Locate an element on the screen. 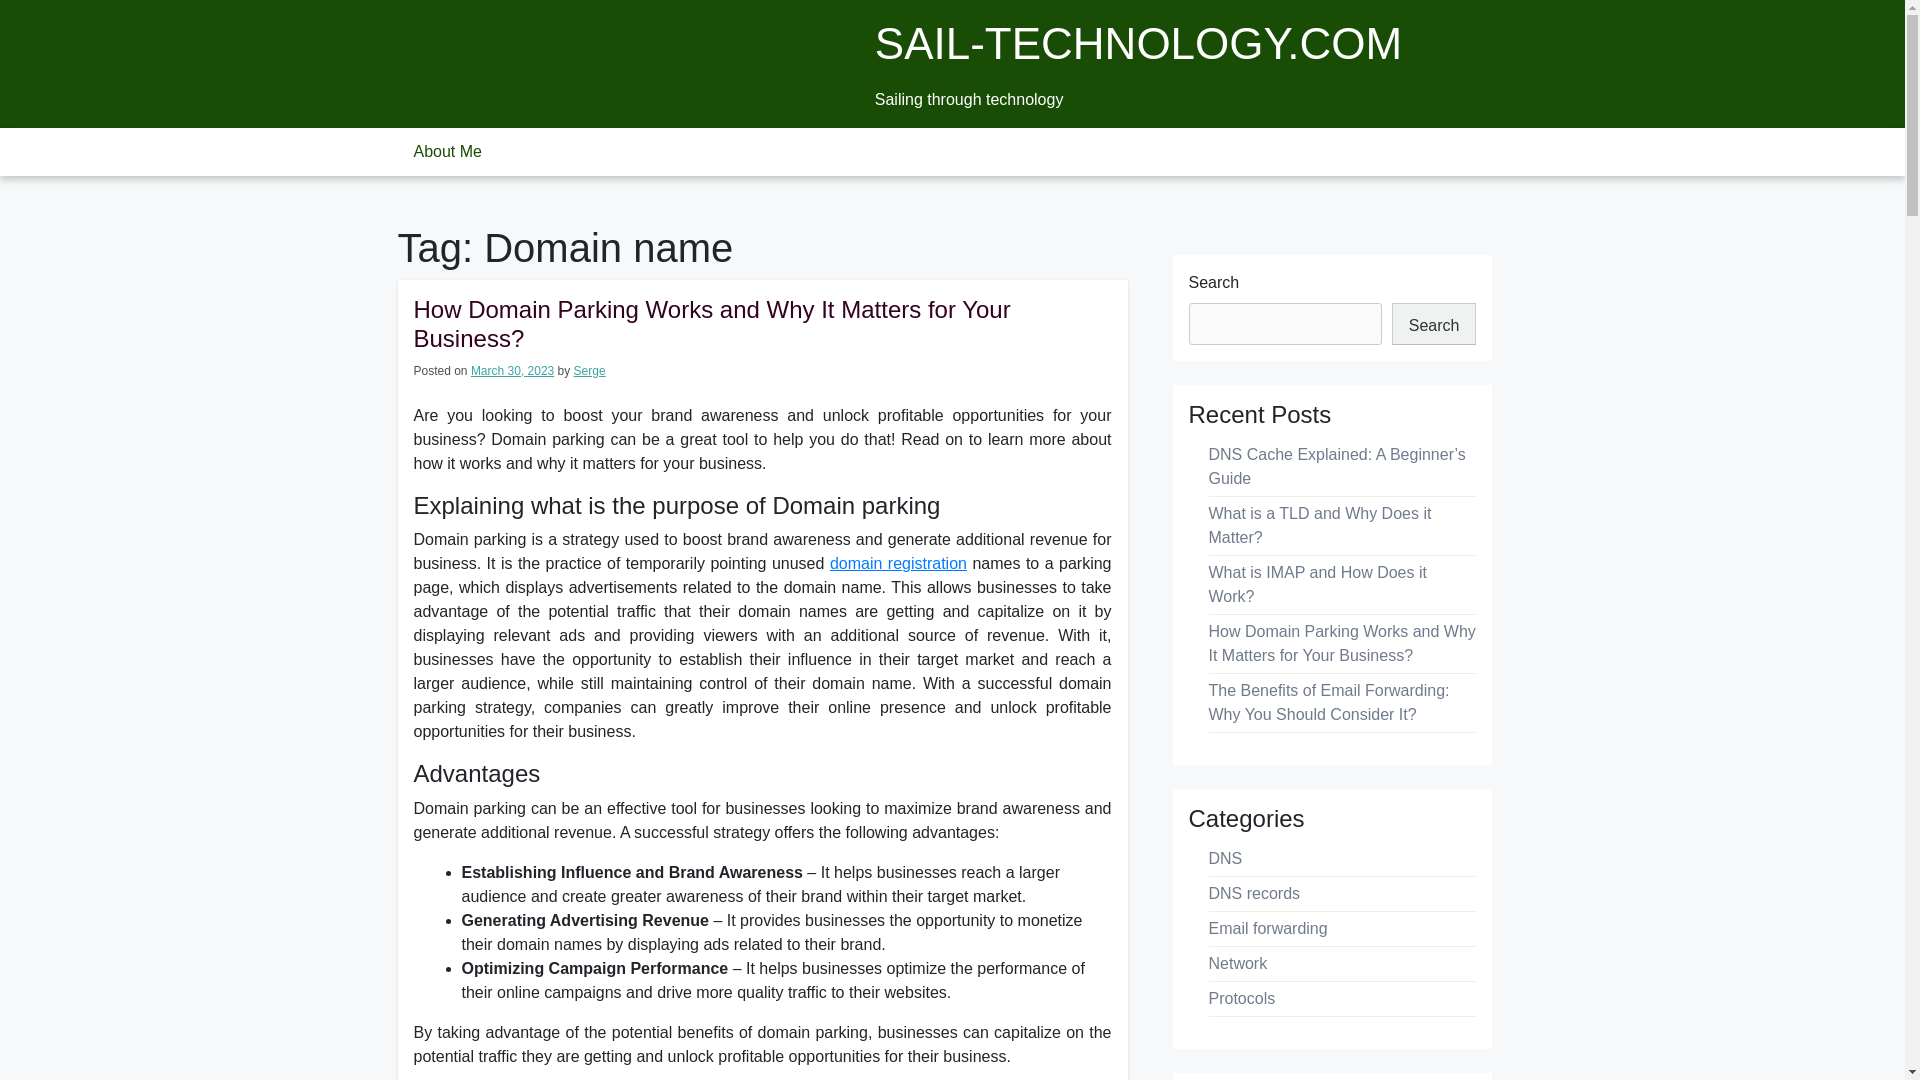  domain registration is located at coordinates (898, 564).